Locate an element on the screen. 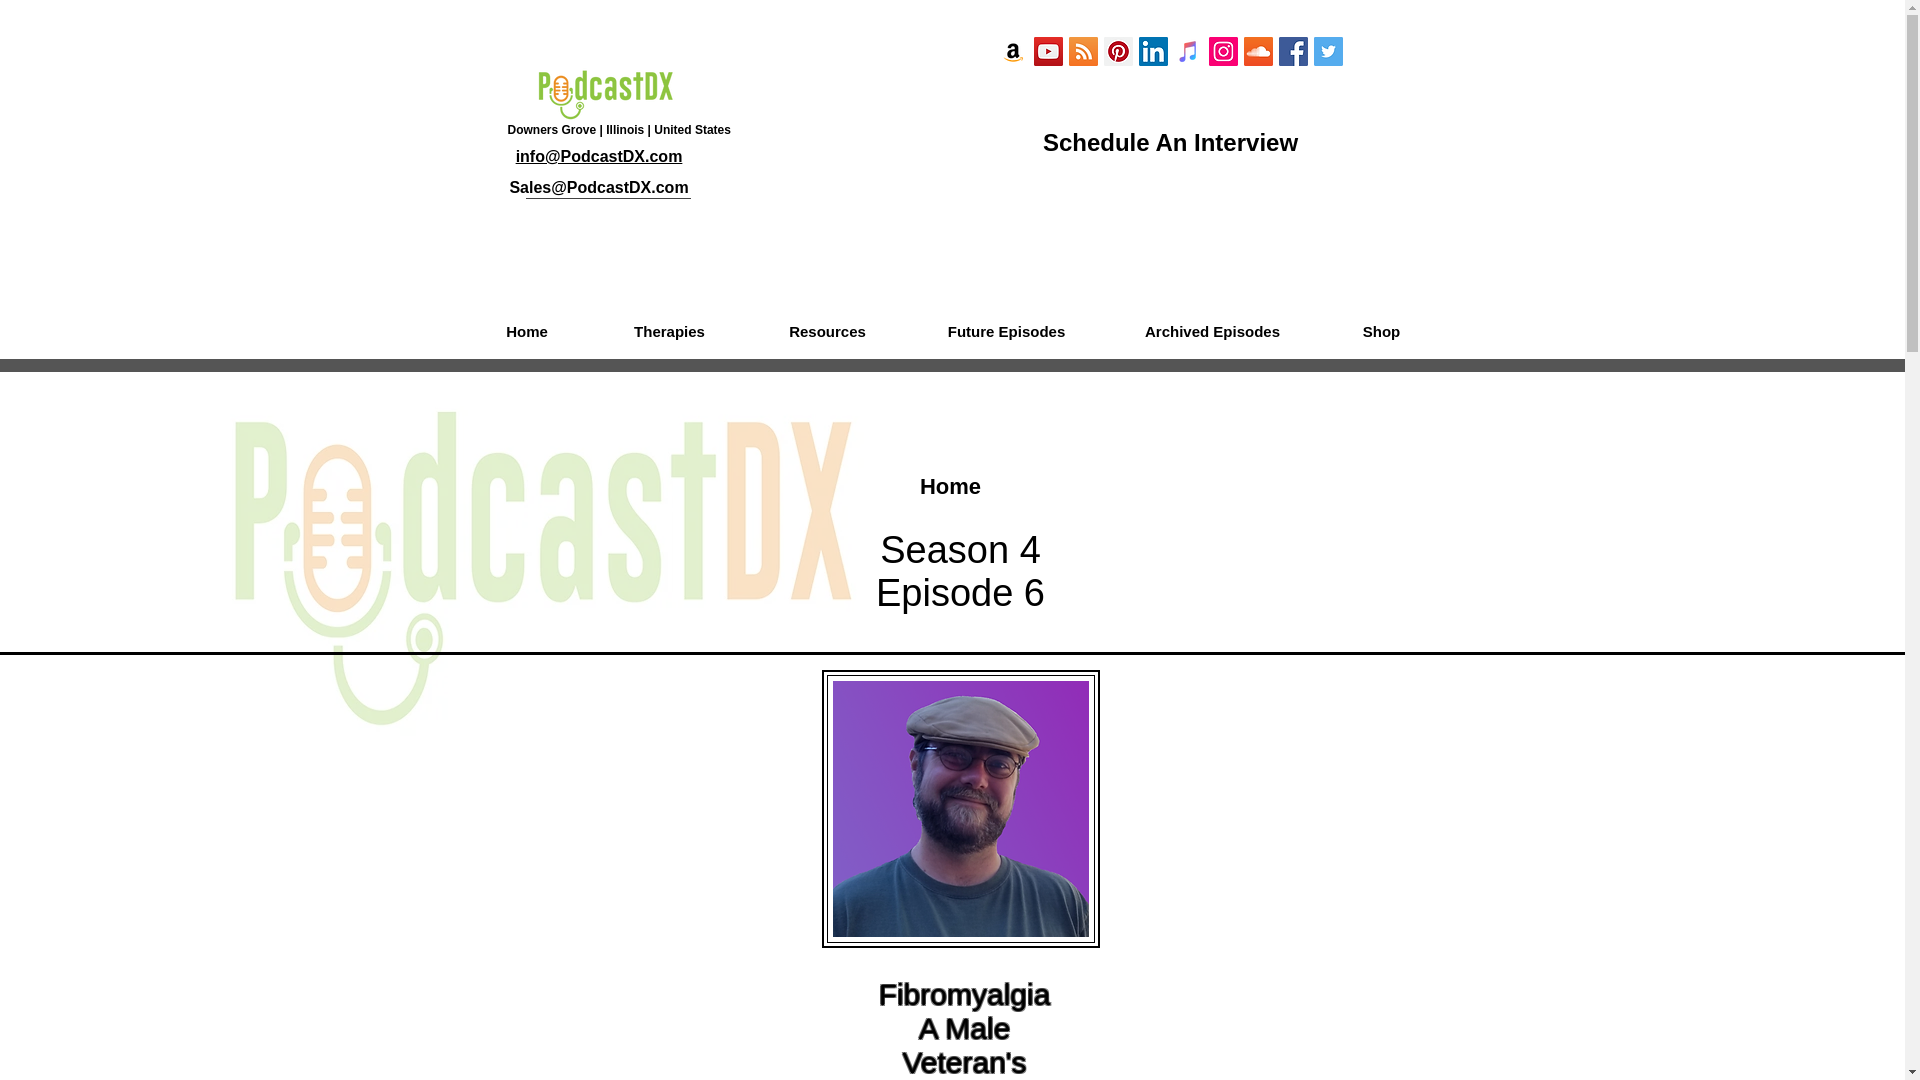 The height and width of the screenshot is (1080, 1920). Archived Episodes is located at coordinates (1212, 332).